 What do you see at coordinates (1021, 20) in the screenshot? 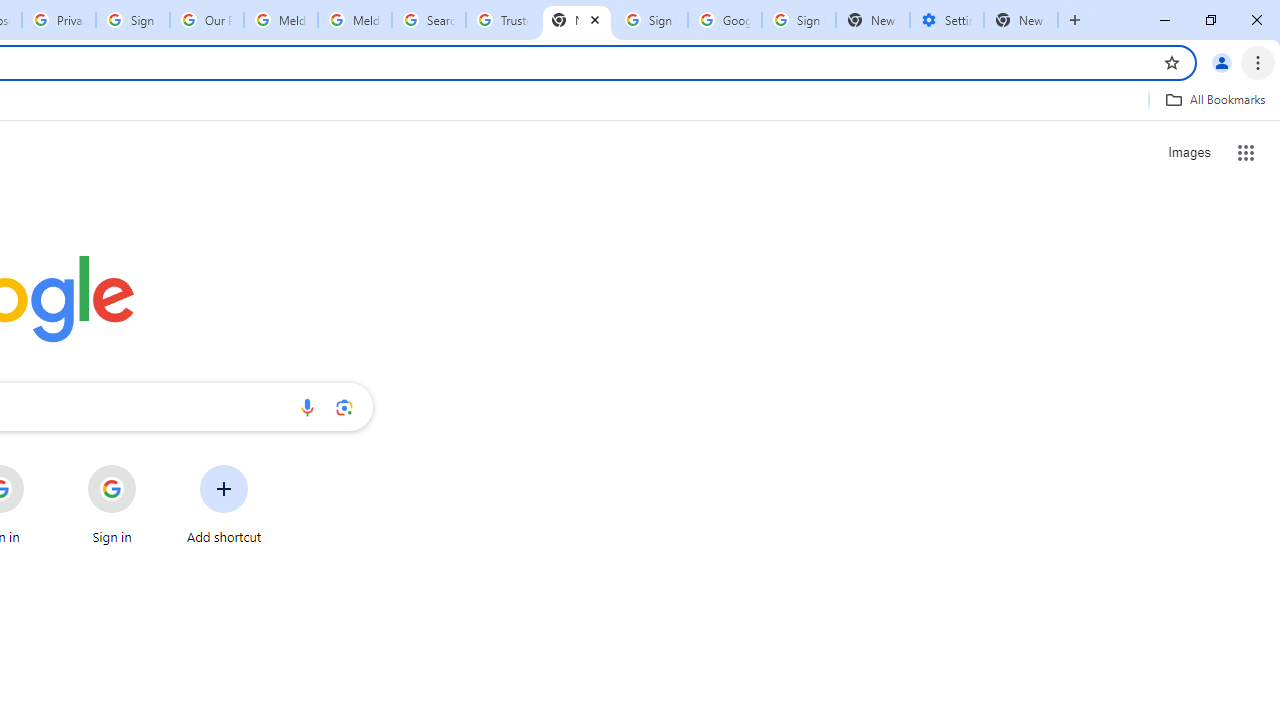
I see `New Tab` at bounding box center [1021, 20].